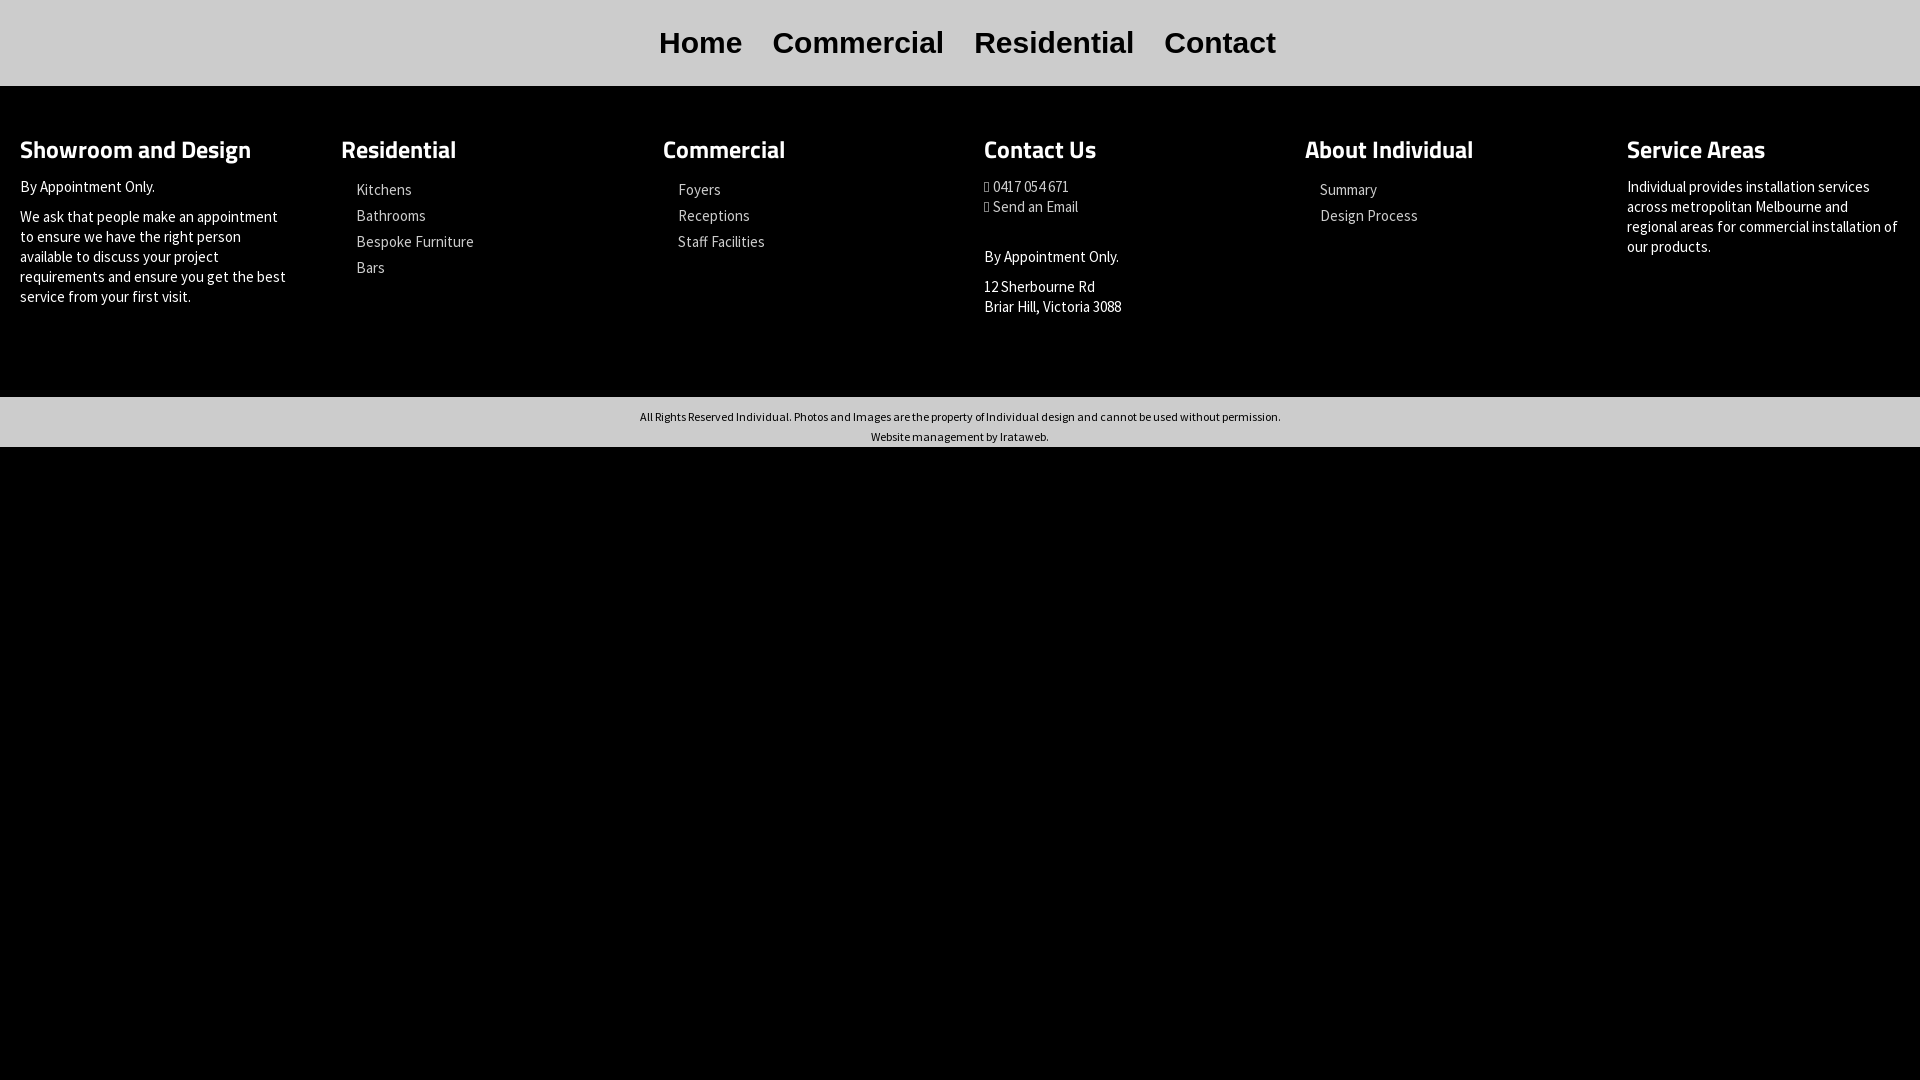 This screenshot has height=1080, width=1920. I want to click on Bathrooms, so click(478, 216).